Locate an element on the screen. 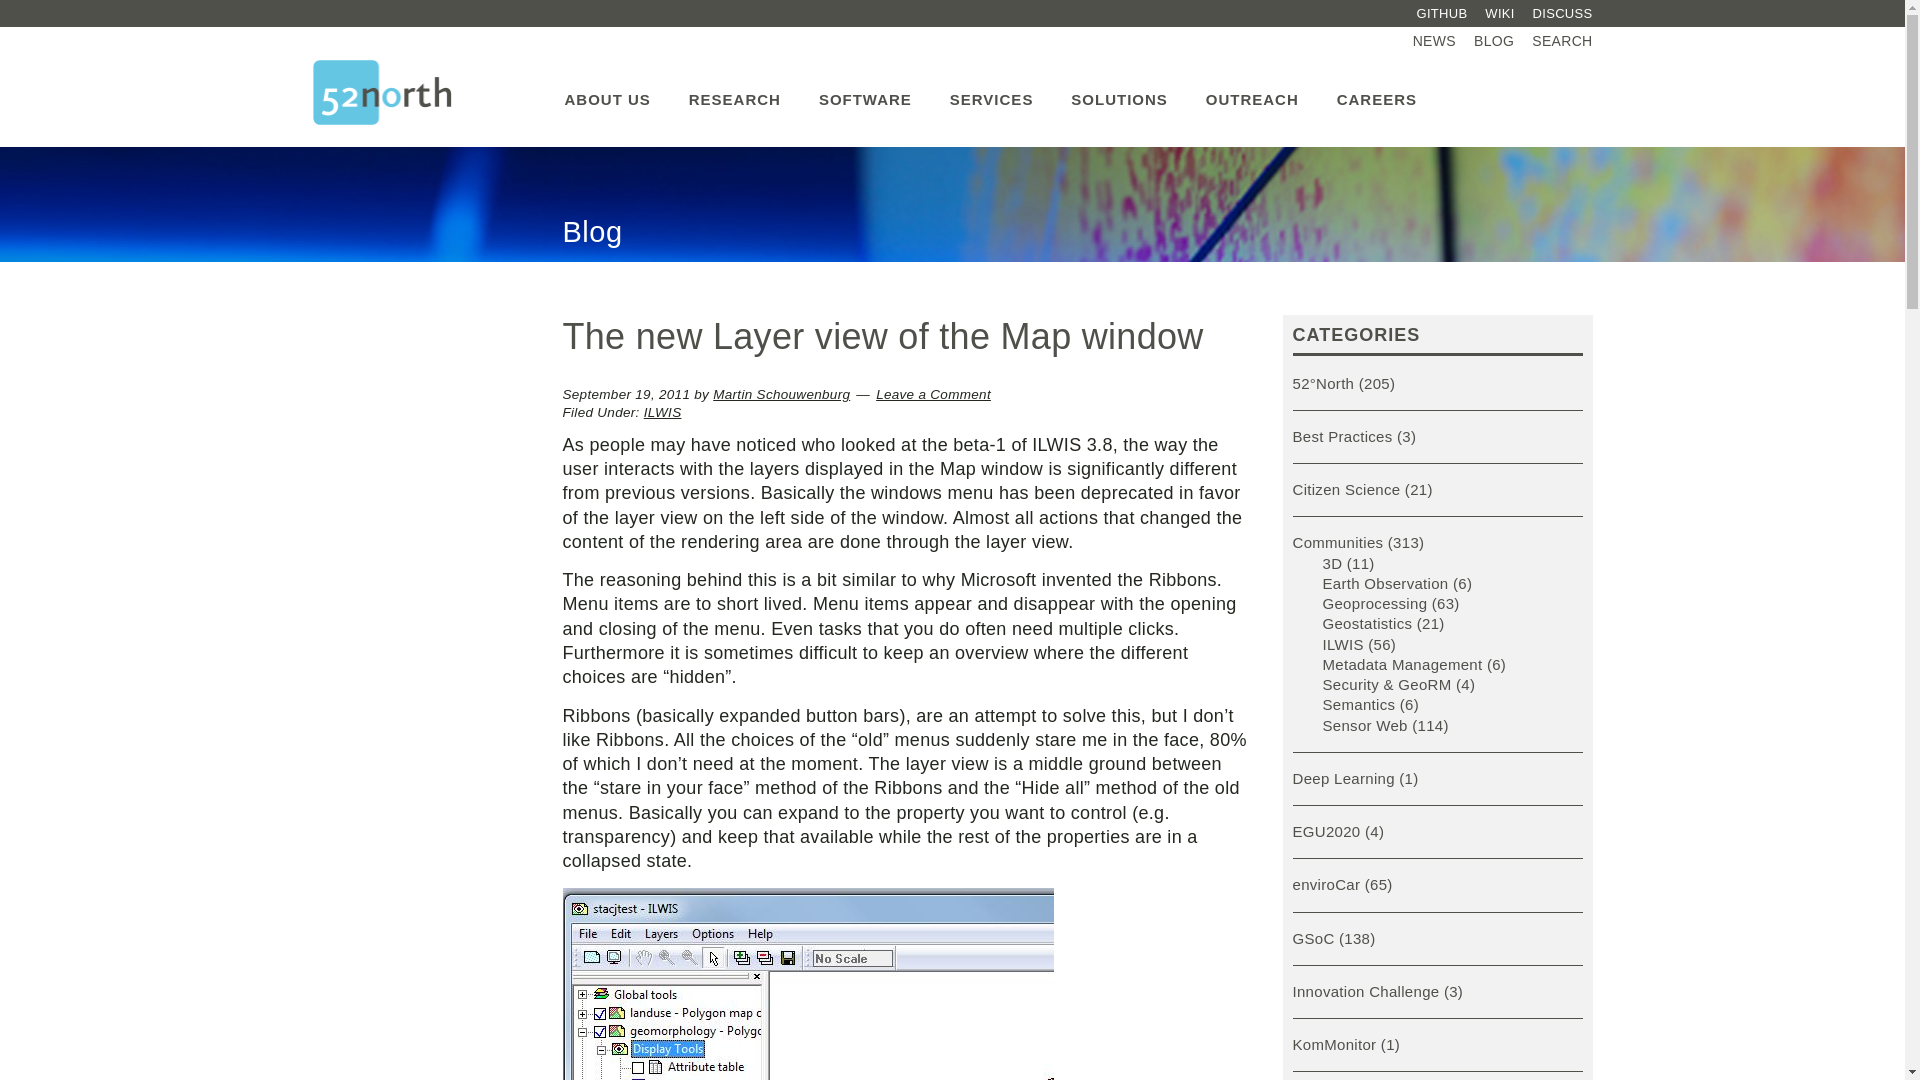 The width and height of the screenshot is (1920, 1080). RESEARCH is located at coordinates (735, 88).